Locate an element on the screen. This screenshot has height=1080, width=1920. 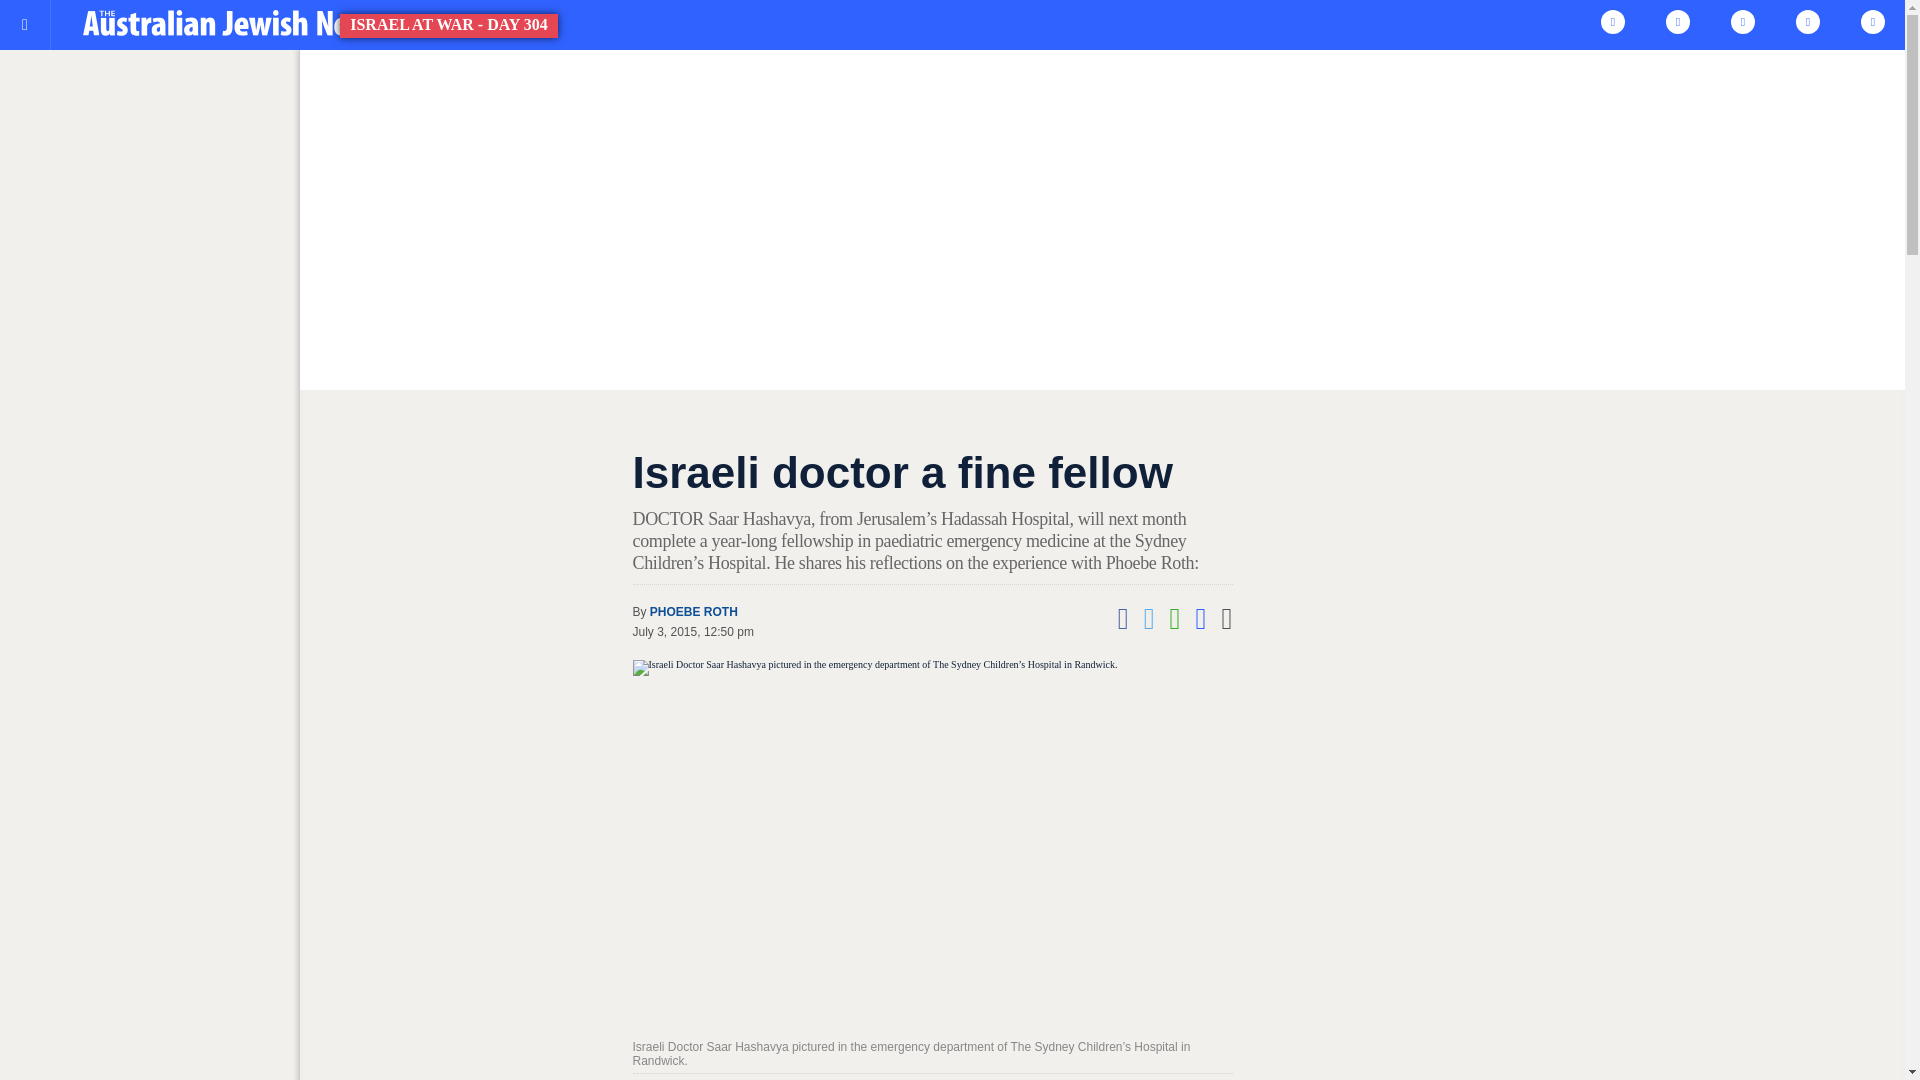
Phoebe Roth is located at coordinates (694, 611).